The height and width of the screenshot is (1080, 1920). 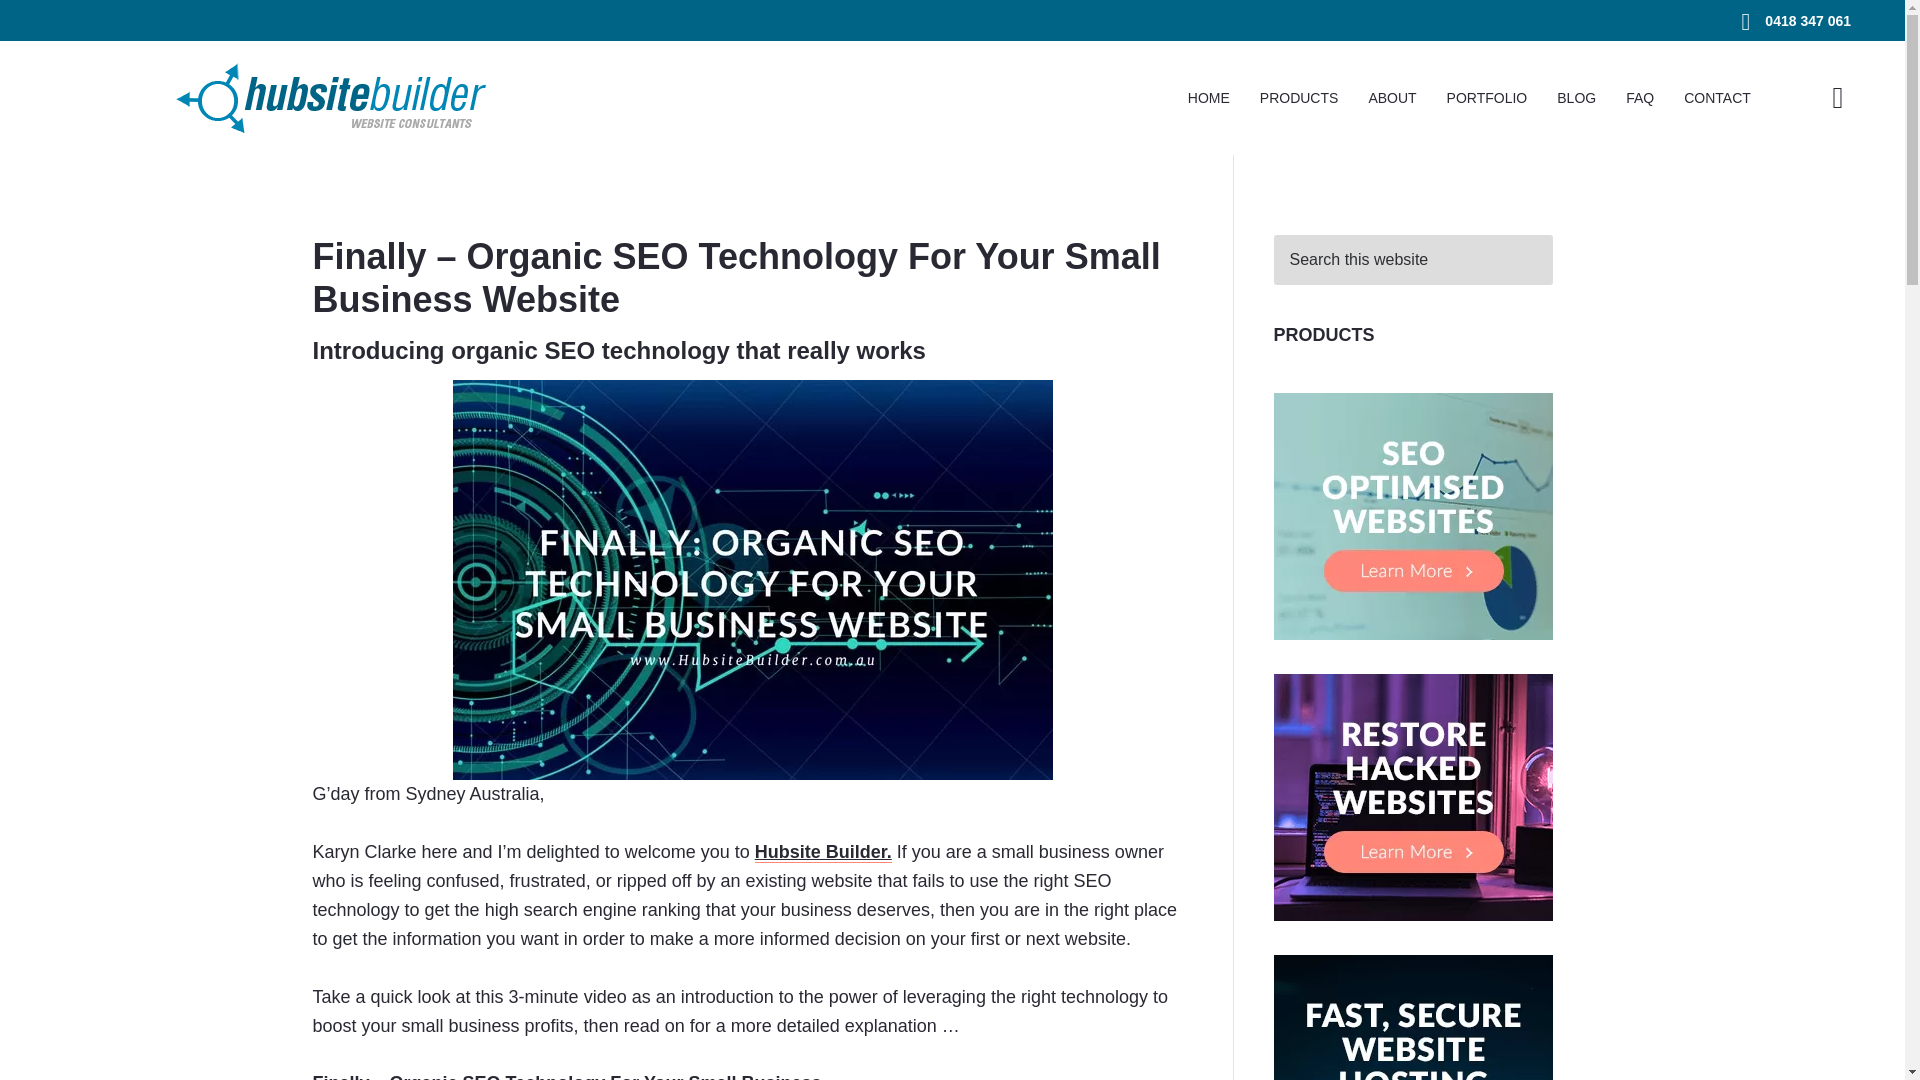 I want to click on FAQ, so click(x=1639, y=98).